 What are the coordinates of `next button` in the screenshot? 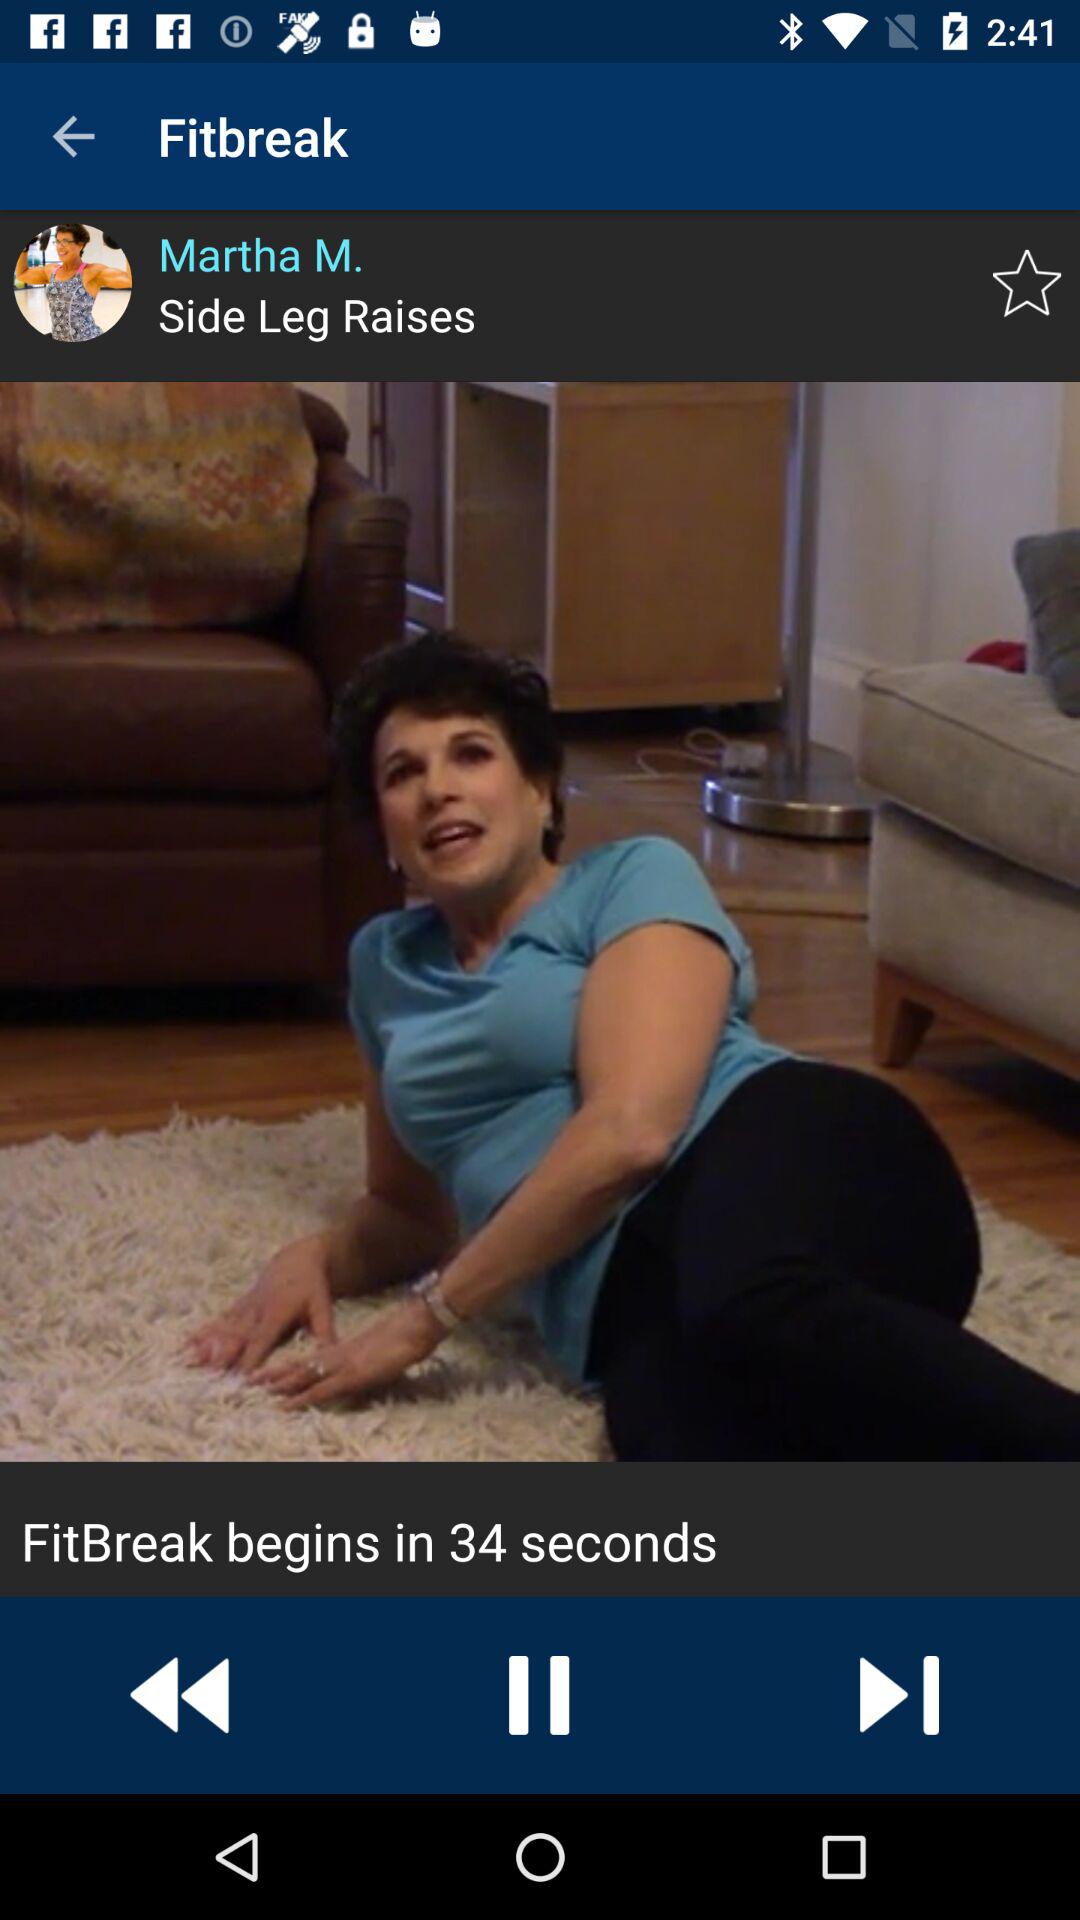 It's located at (900, 1695).